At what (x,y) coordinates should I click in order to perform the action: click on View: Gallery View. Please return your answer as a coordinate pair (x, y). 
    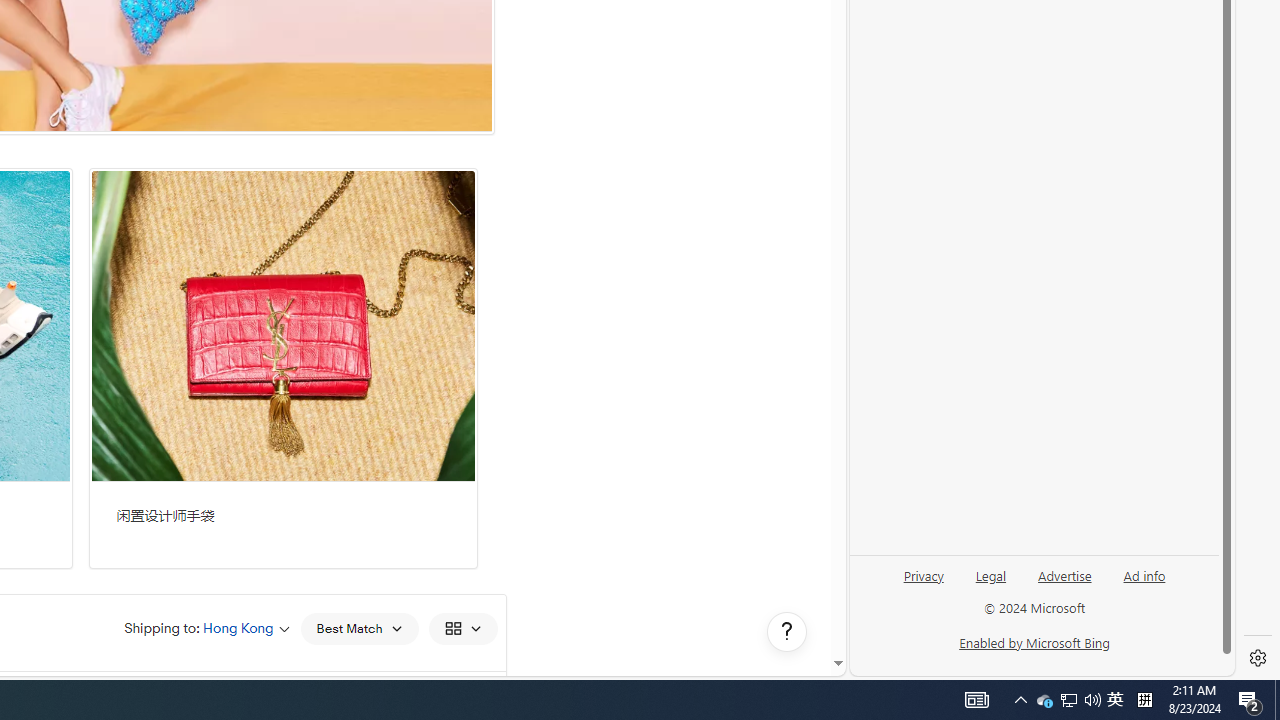
    Looking at the image, I should click on (462, 628).